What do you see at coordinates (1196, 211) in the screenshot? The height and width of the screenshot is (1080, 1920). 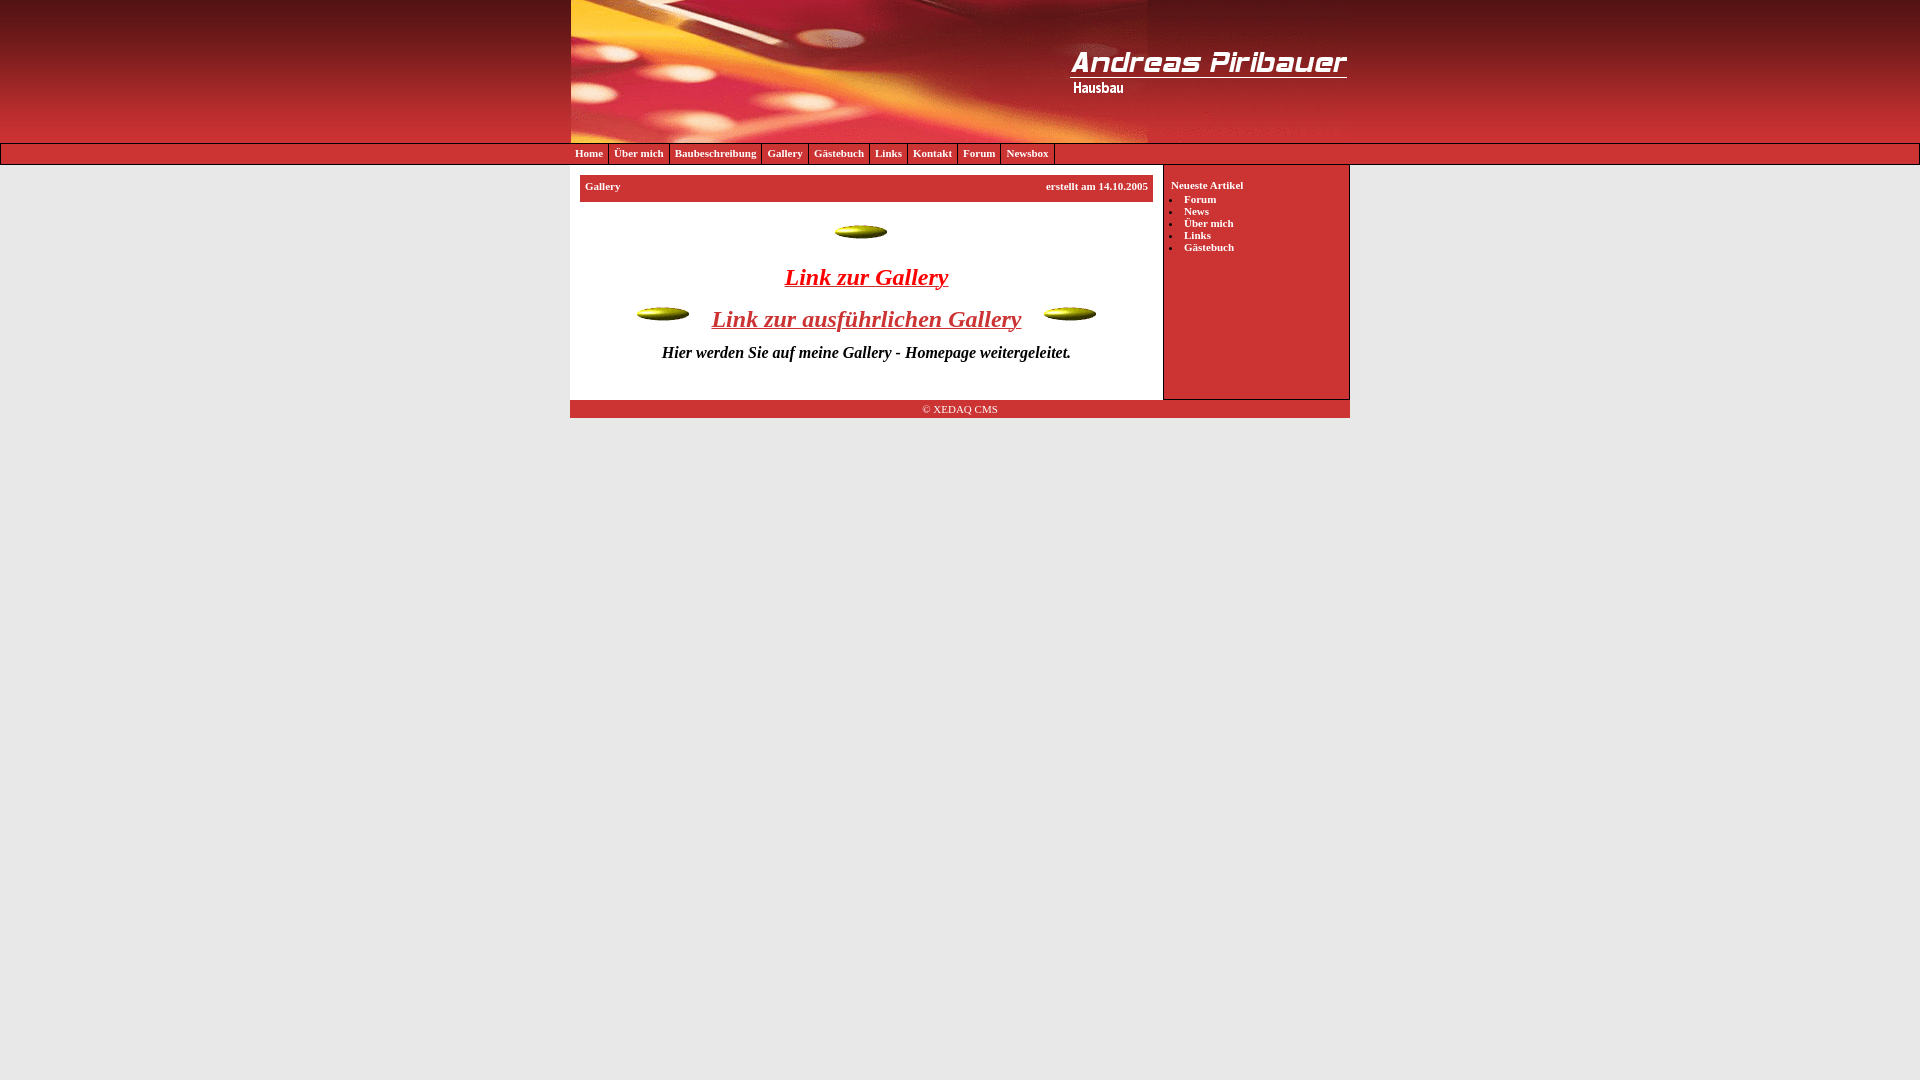 I see `News` at bounding box center [1196, 211].